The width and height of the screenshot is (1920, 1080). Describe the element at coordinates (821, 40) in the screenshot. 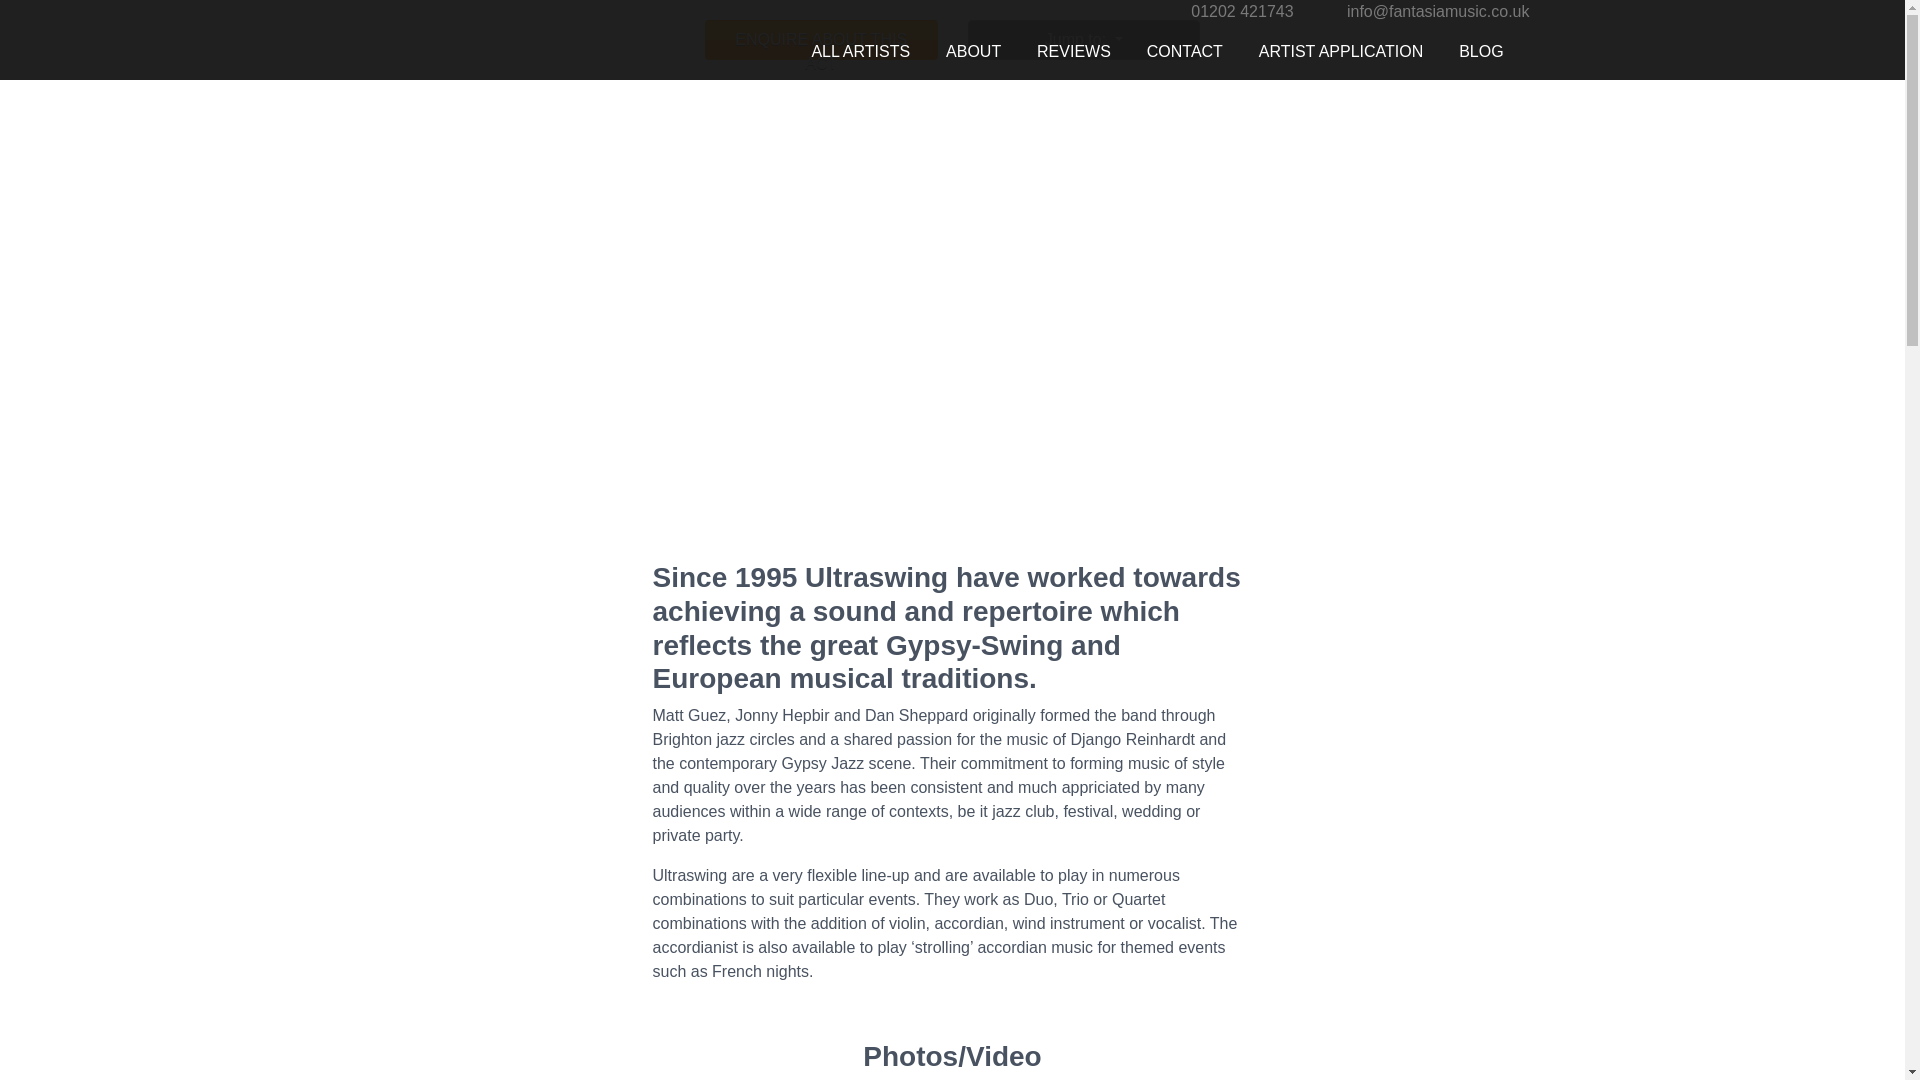

I see `ENQUIRE ABOUT THIS ACT` at that location.